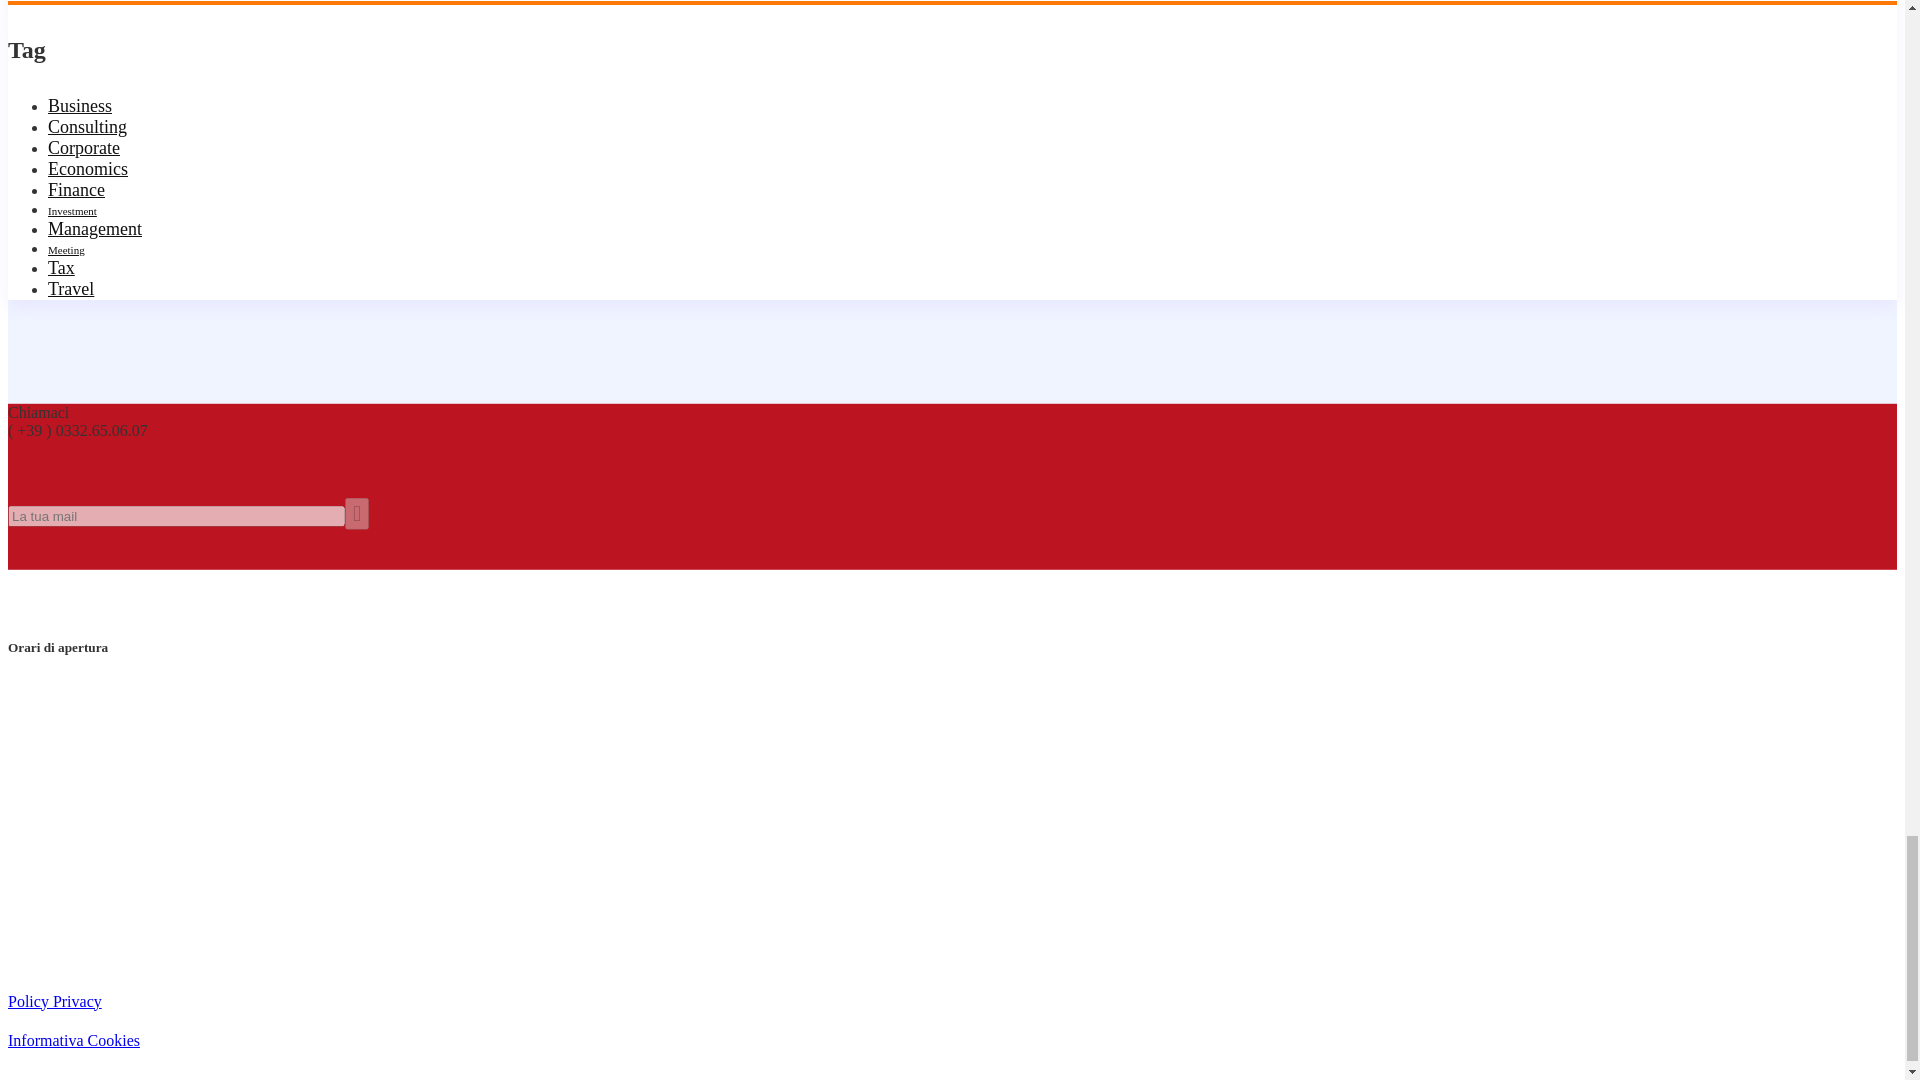 Image resolution: width=1920 pixels, height=1080 pixels. Describe the element at coordinates (87, 126) in the screenshot. I see `Consulting` at that location.